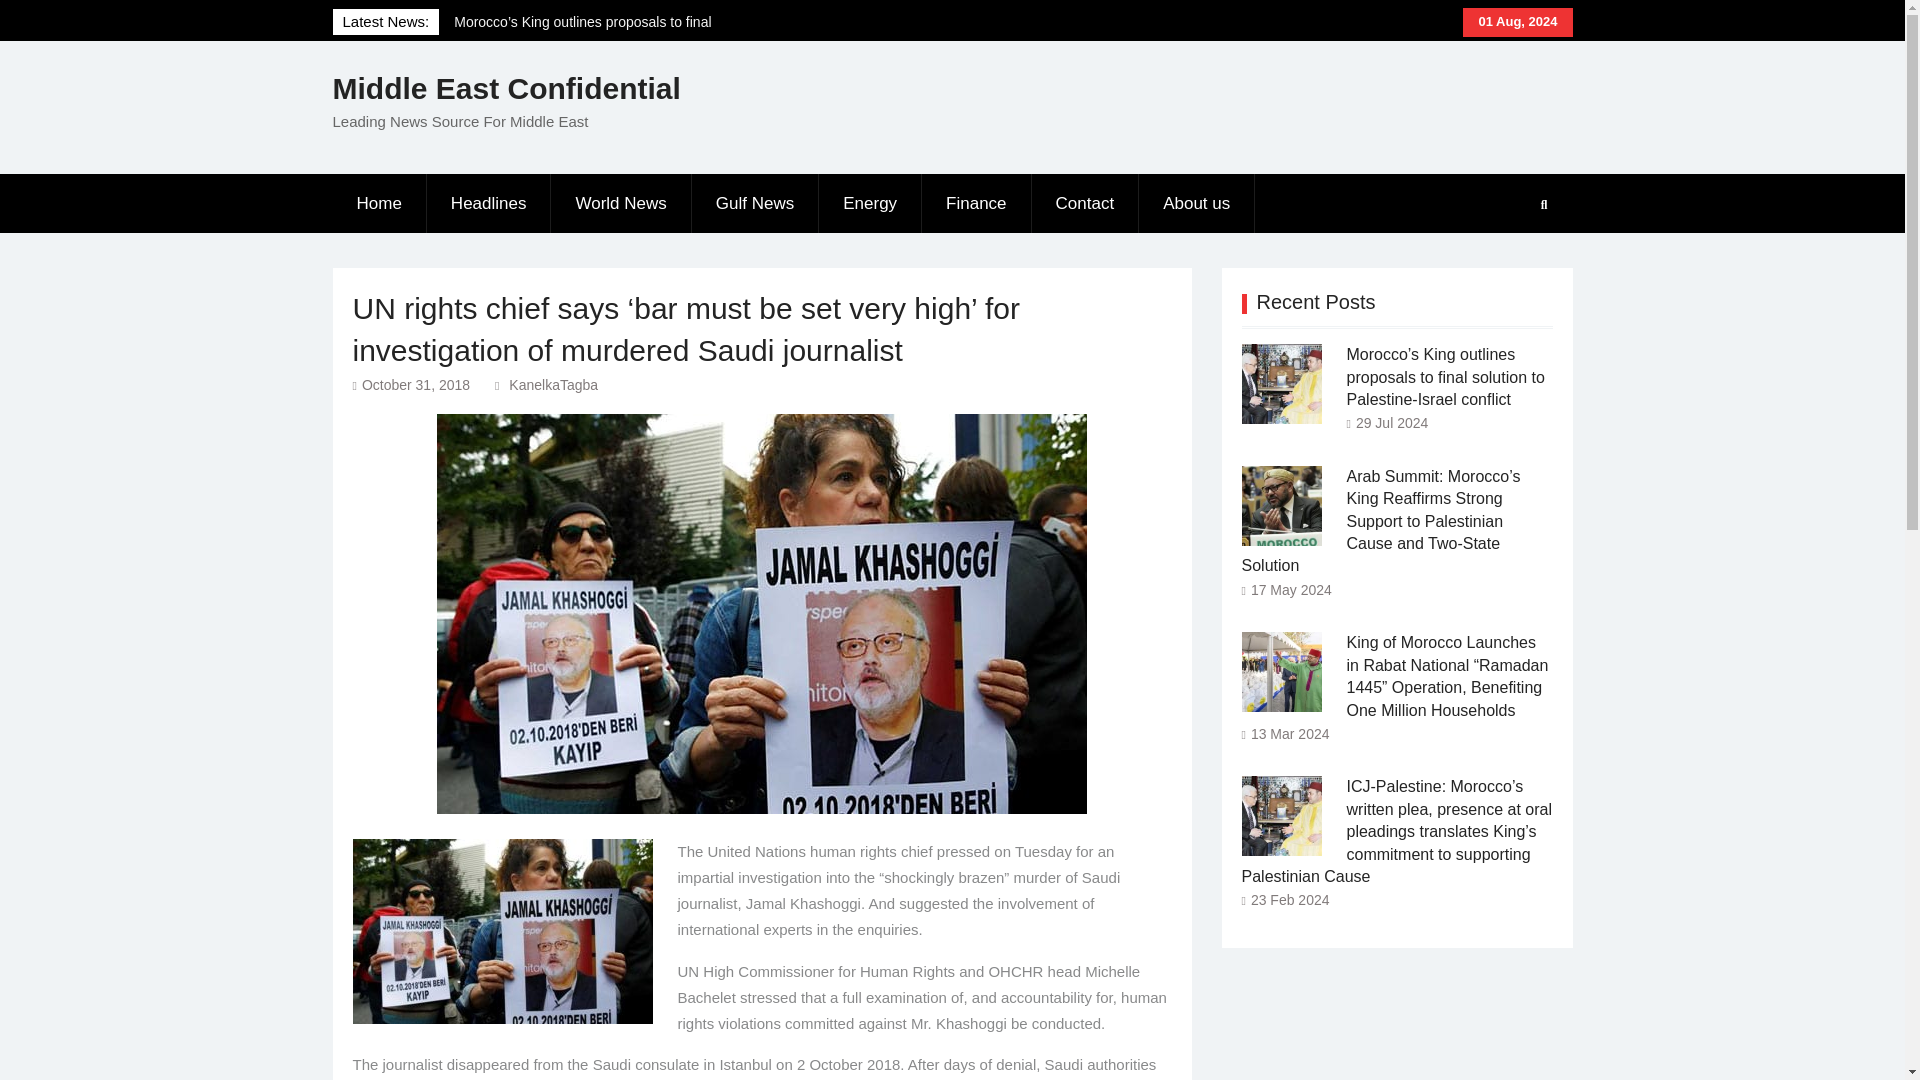 The image size is (1920, 1080). What do you see at coordinates (976, 204) in the screenshot?
I see `Finance` at bounding box center [976, 204].